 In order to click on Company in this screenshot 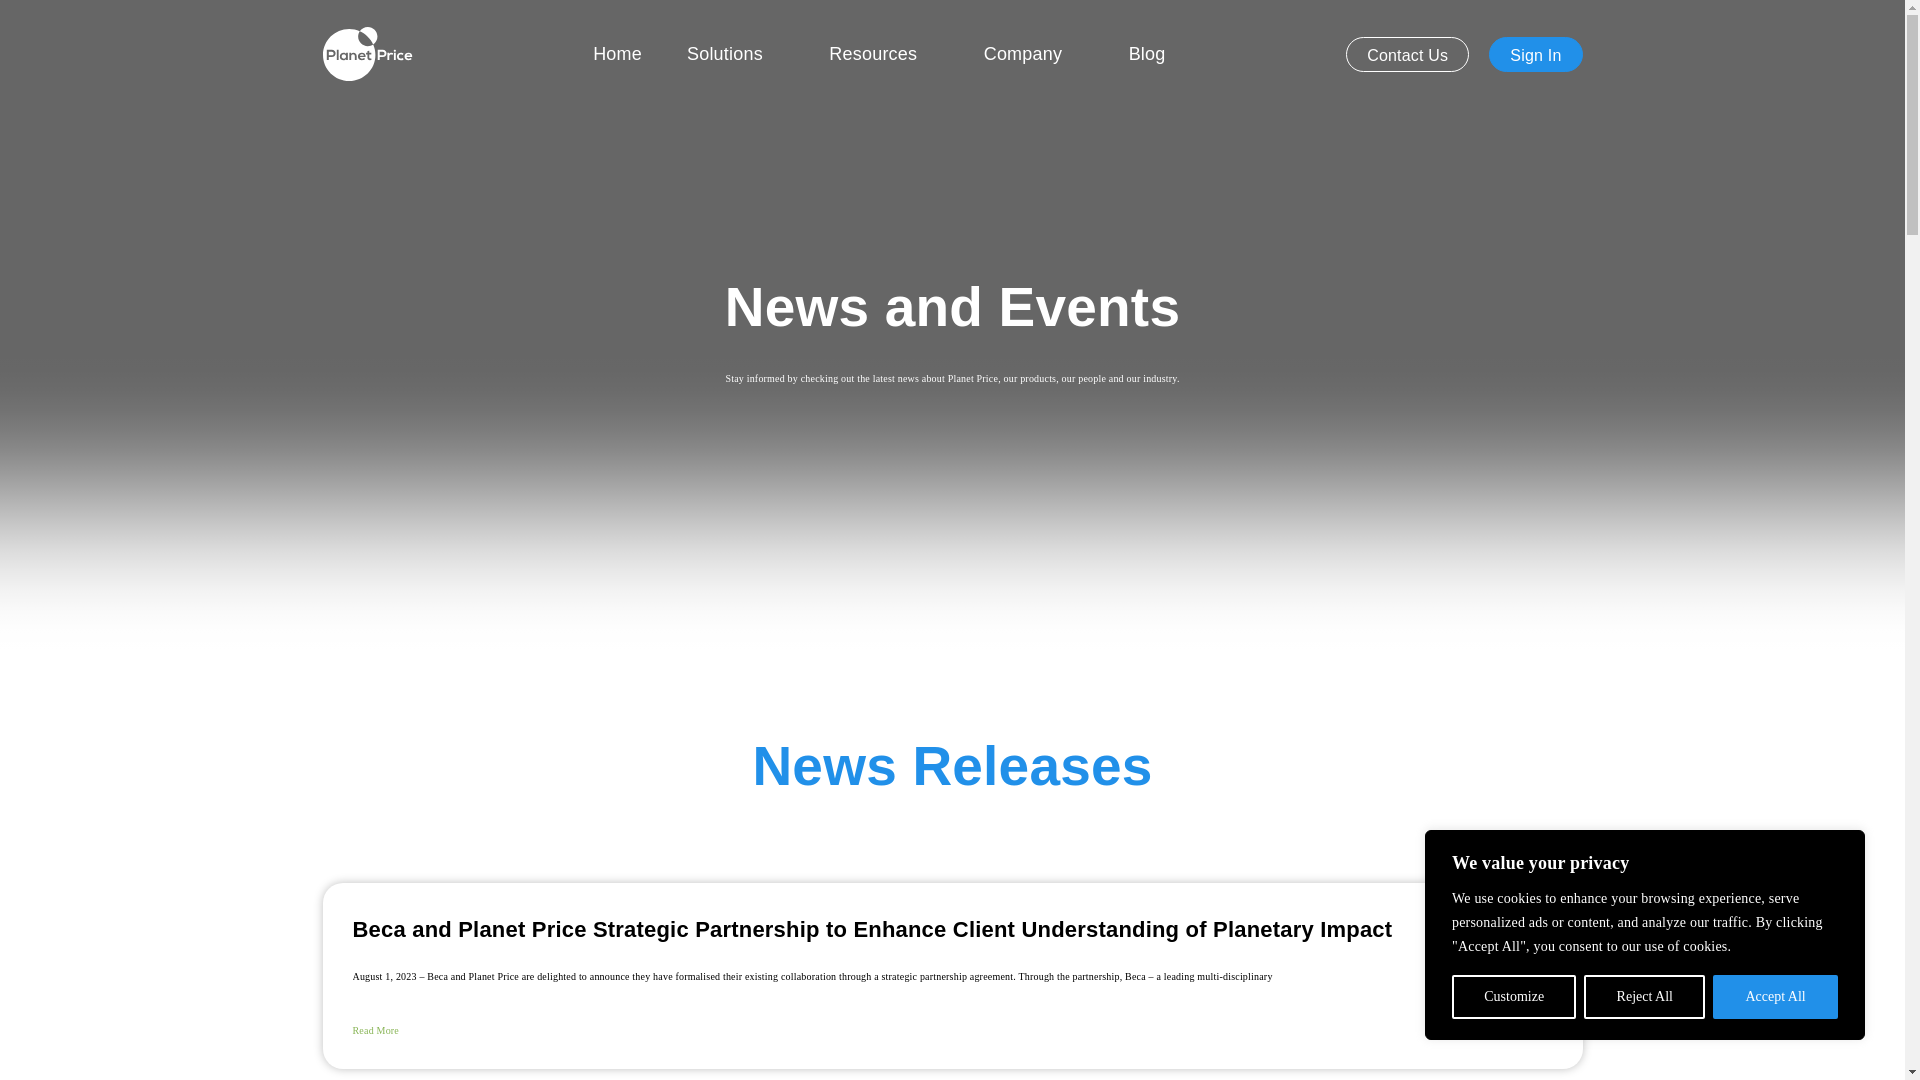, I will do `click(1034, 54)`.